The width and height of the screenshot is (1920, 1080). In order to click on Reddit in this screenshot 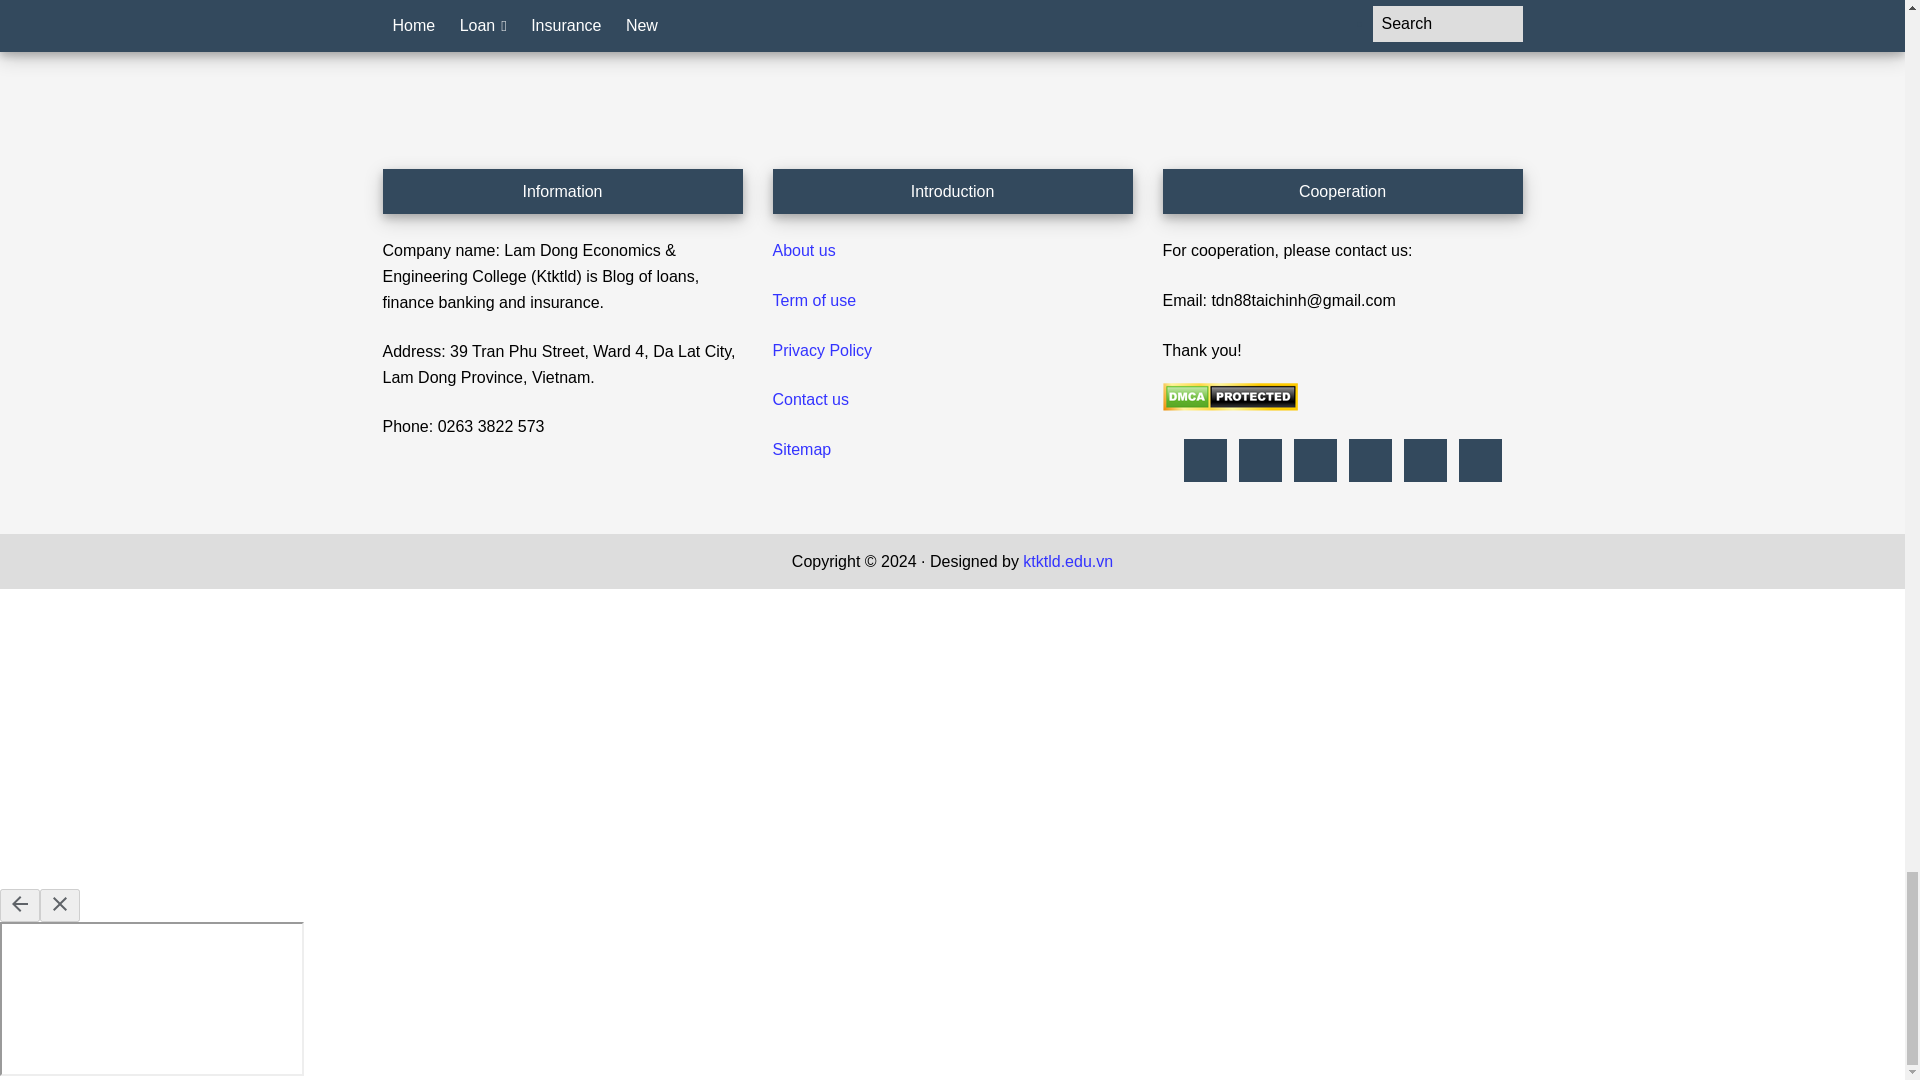, I will do `click(1314, 460)`.